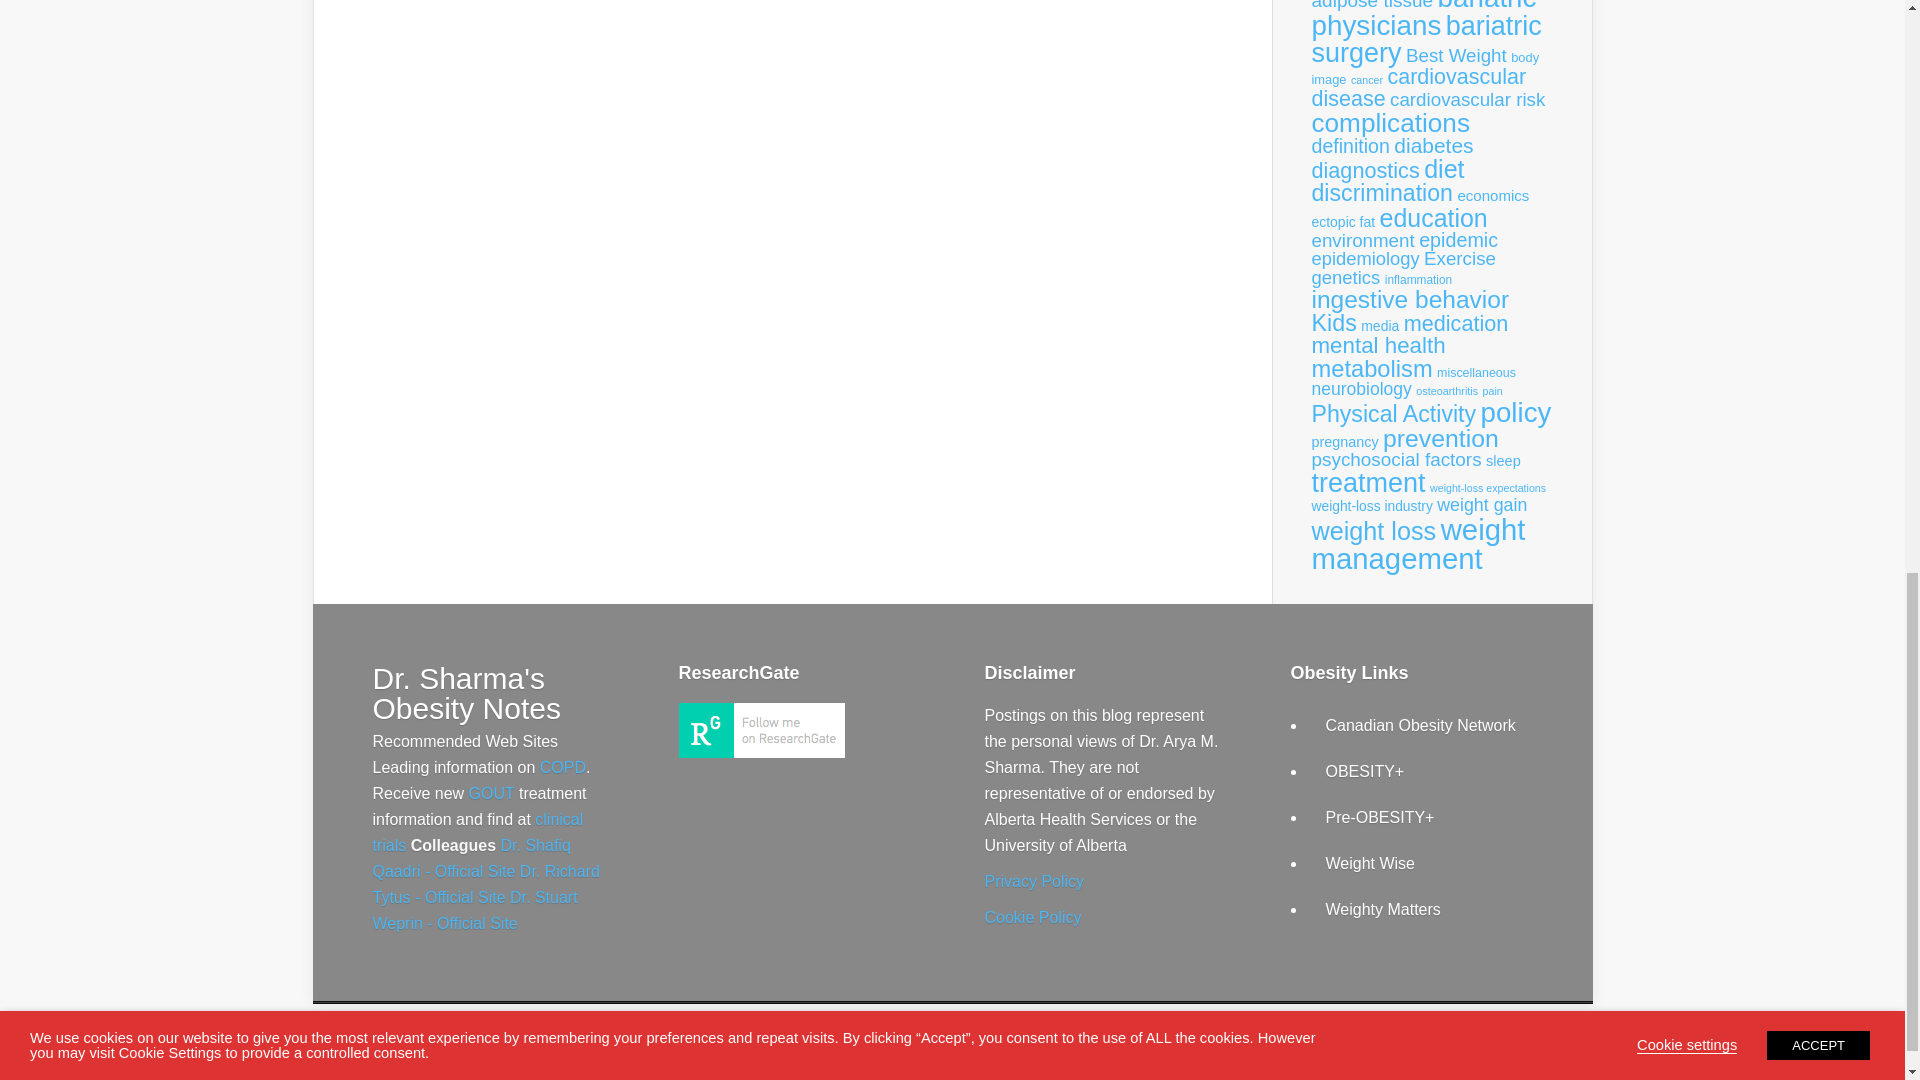  Describe the element at coordinates (1434, 218) in the screenshot. I see `education` at that location.